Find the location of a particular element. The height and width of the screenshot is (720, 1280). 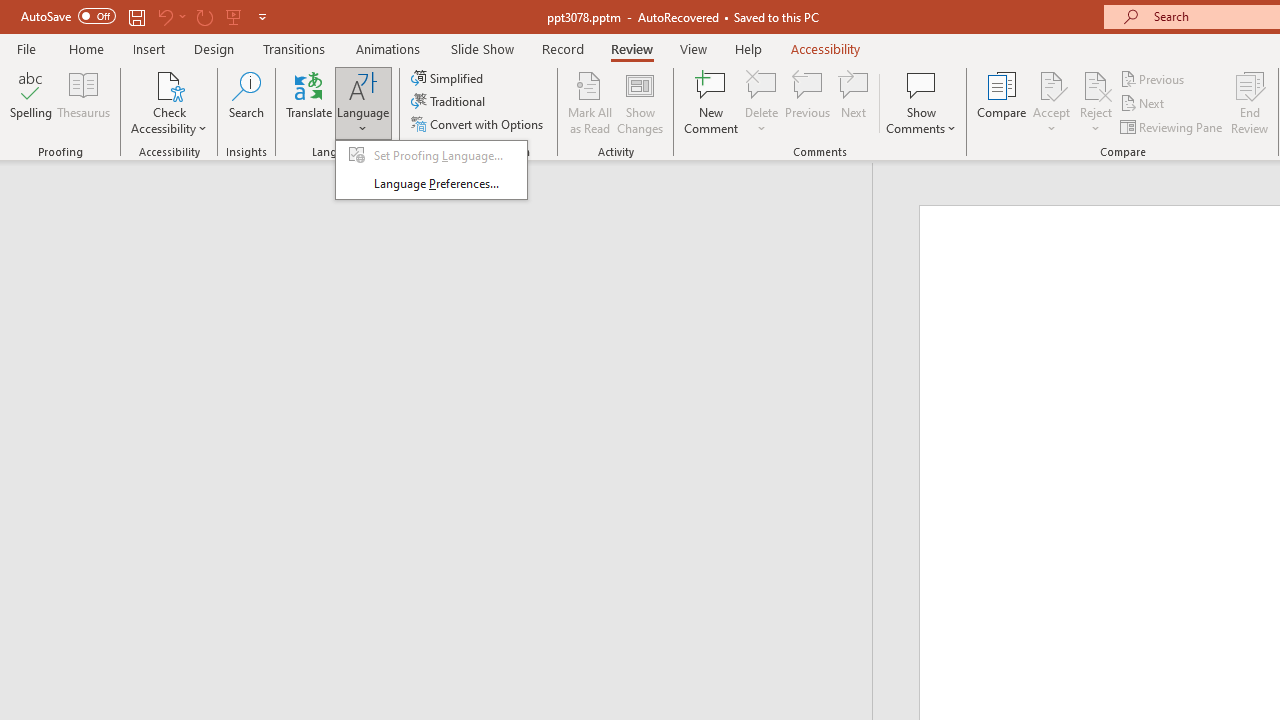

Simplified is located at coordinates (449, 78).